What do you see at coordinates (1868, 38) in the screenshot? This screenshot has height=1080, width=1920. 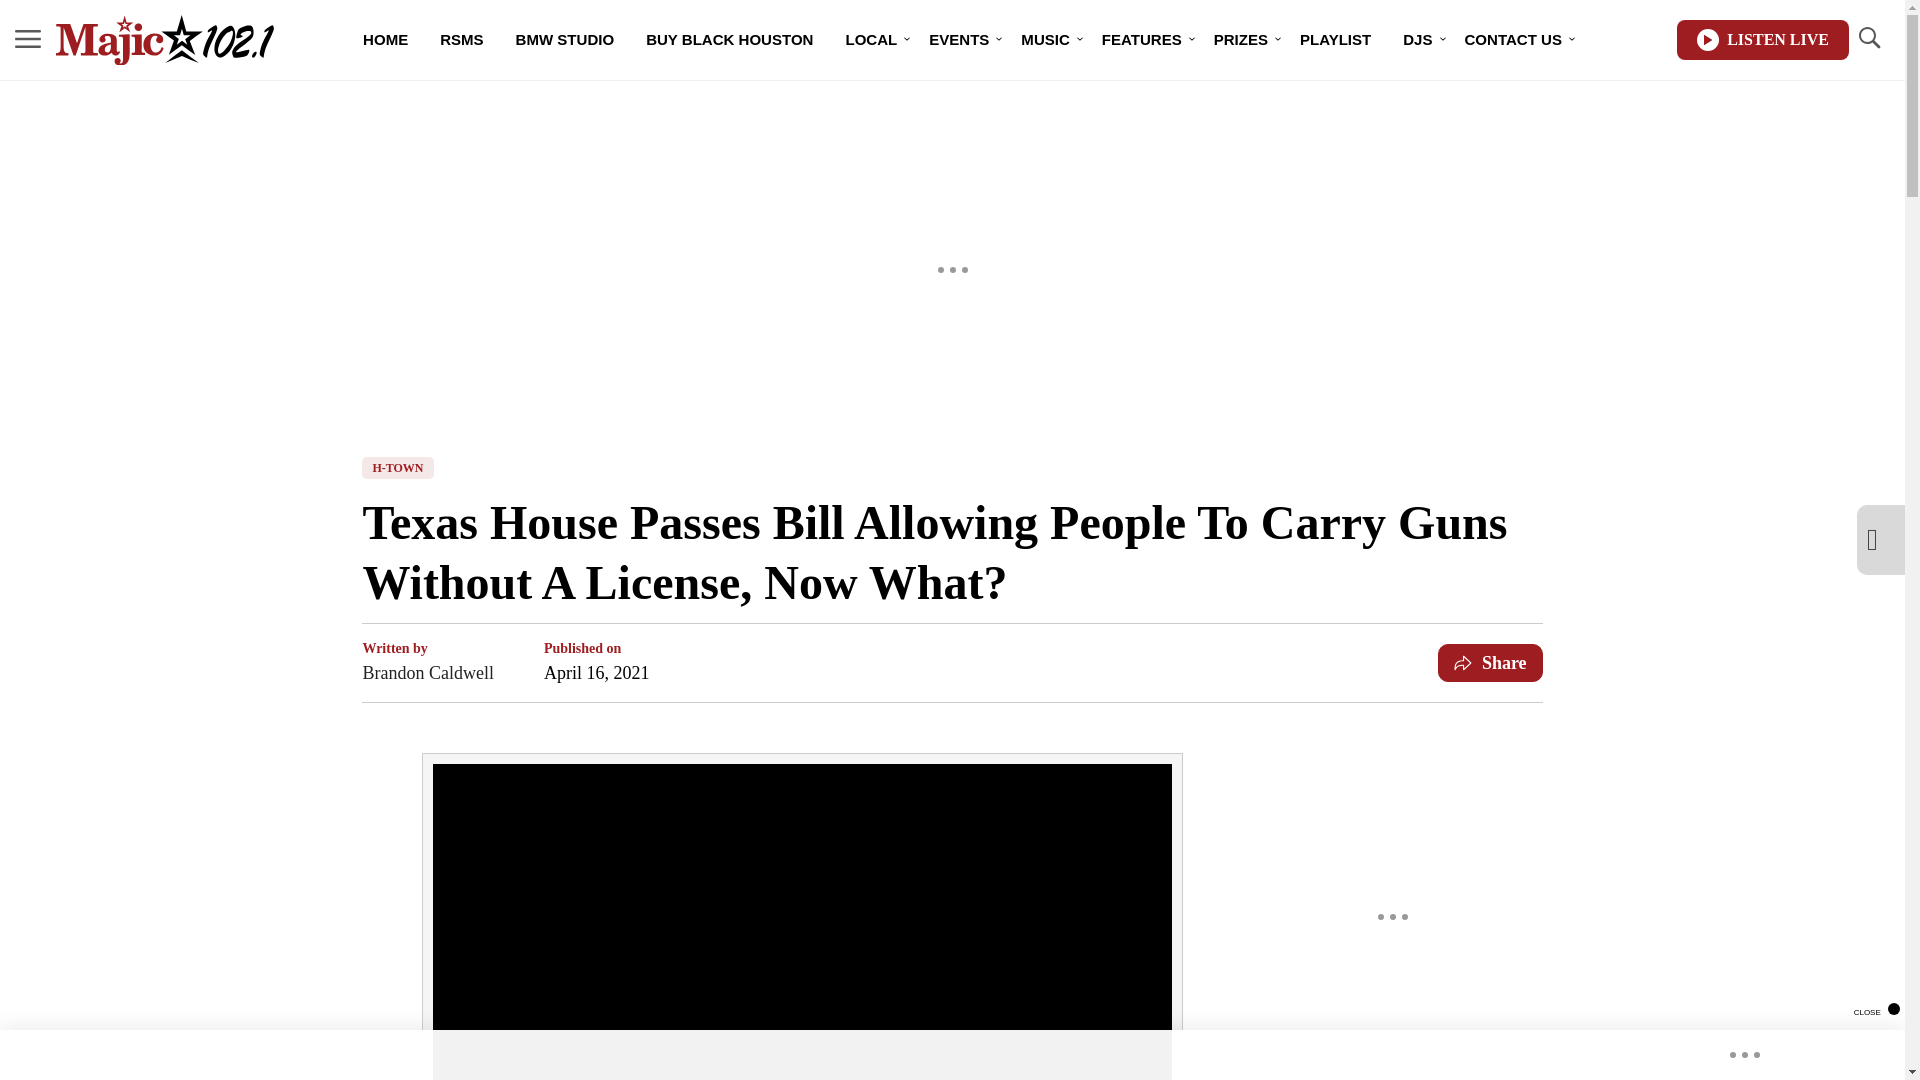 I see `TOGGLE SEARCH` at bounding box center [1868, 38].